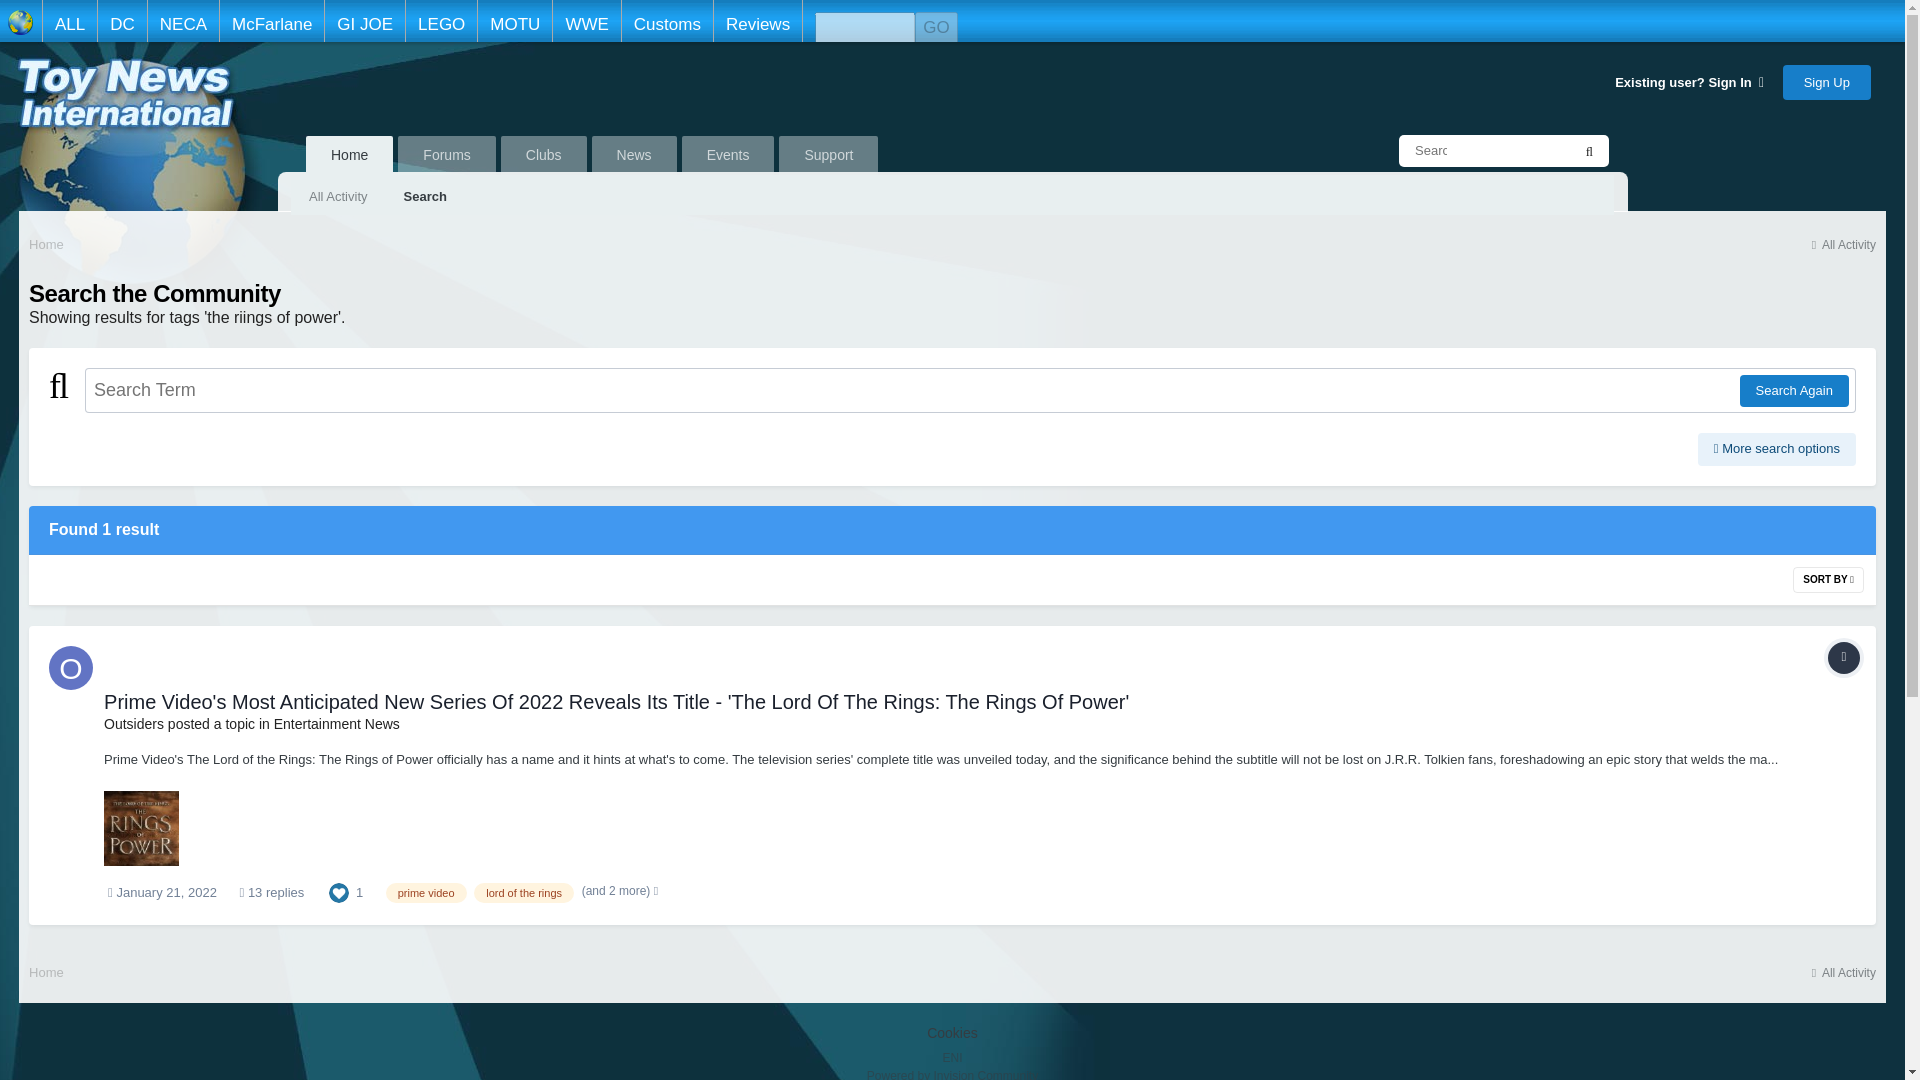 The image size is (1920, 1080). What do you see at coordinates (440, 21) in the screenshot?
I see `LEGO` at bounding box center [440, 21].